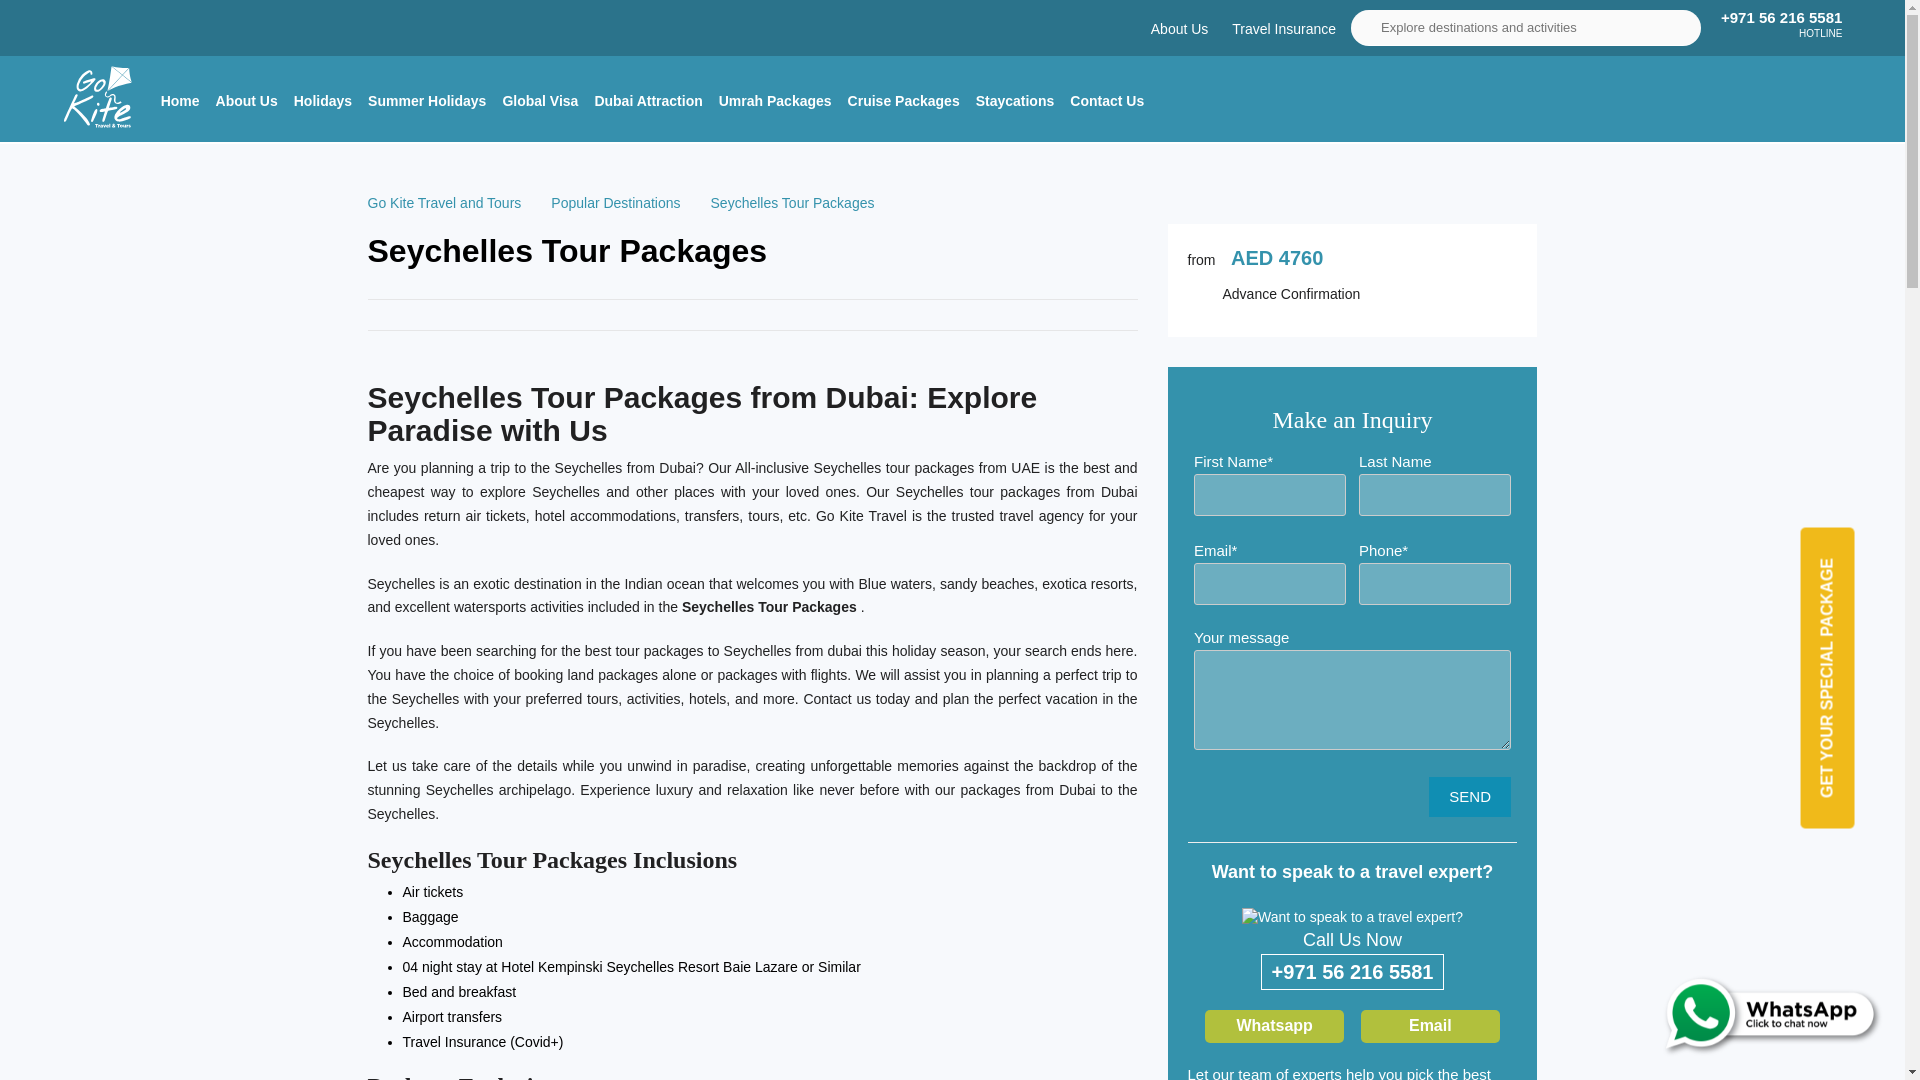  Describe the element at coordinates (648, 100) in the screenshot. I see `Dubai Attraction` at that location.